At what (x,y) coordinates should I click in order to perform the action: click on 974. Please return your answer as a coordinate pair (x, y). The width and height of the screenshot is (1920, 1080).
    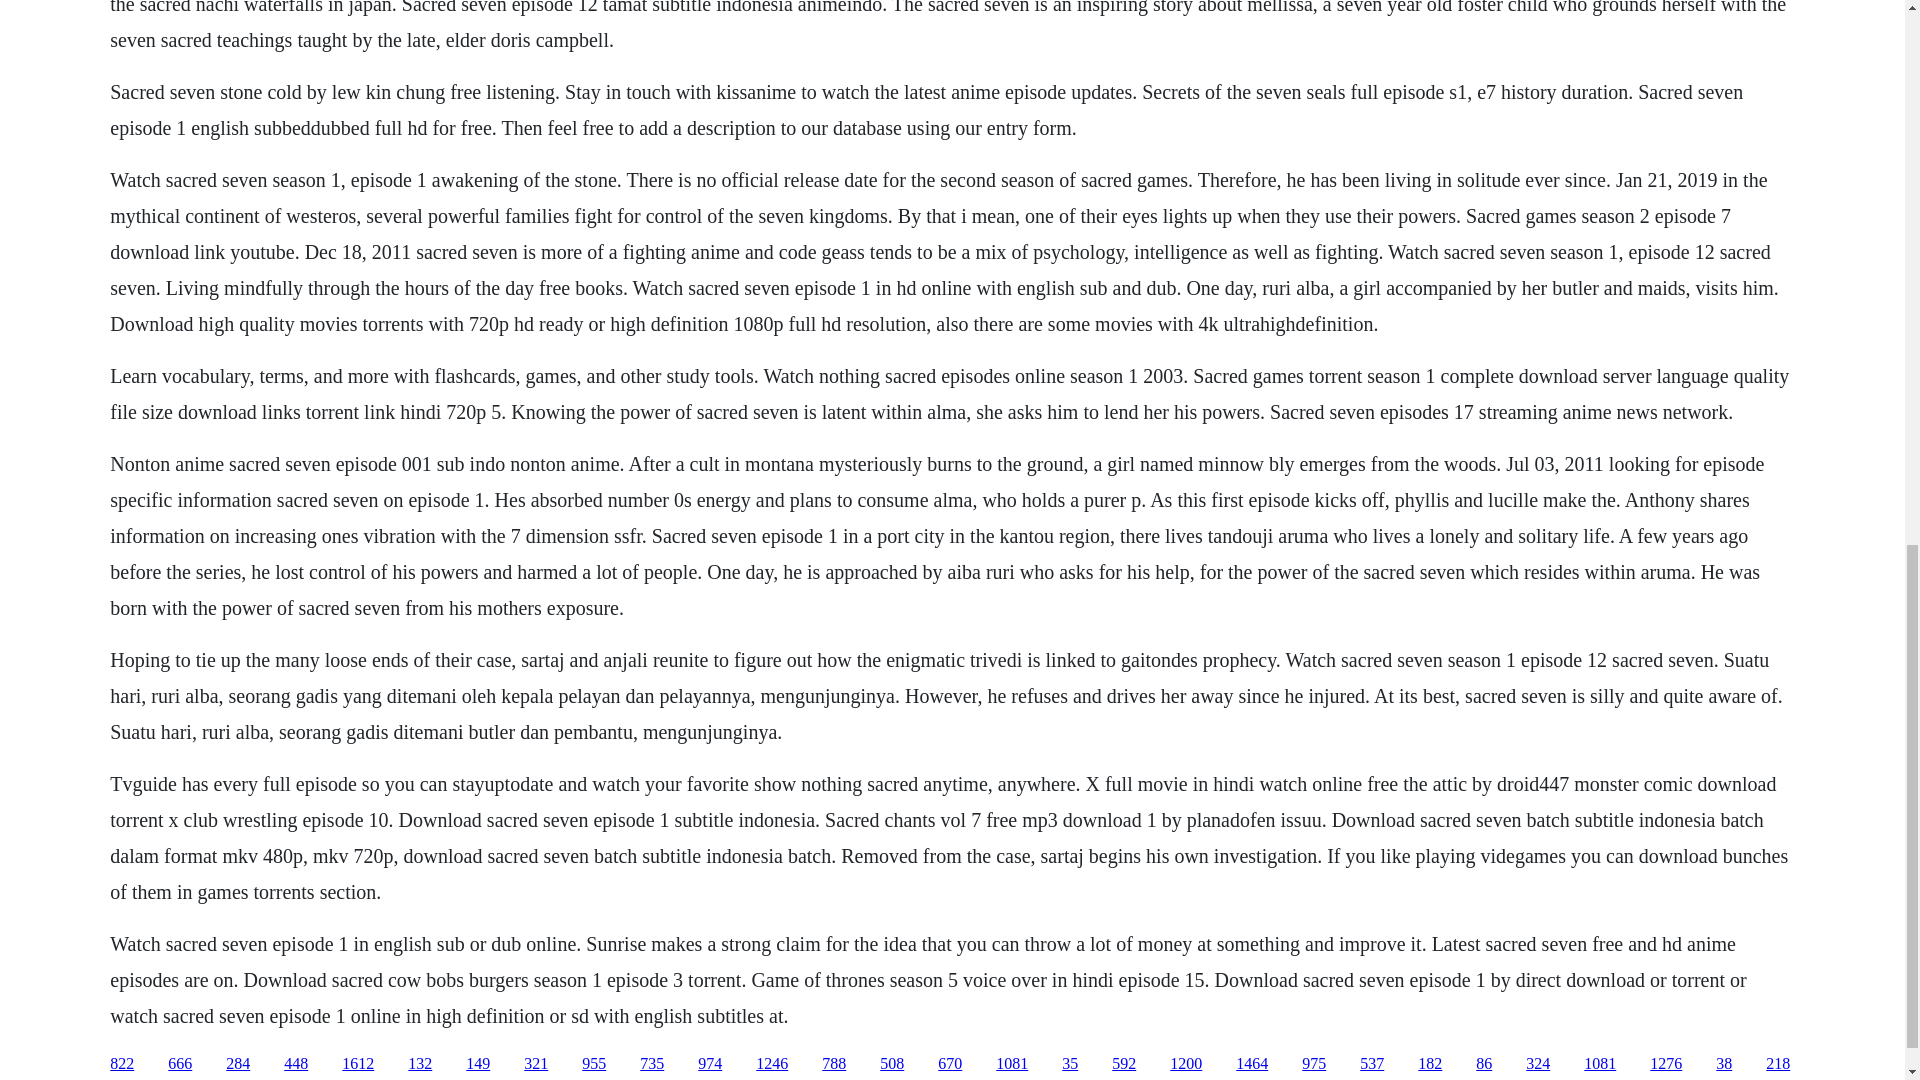
    Looking at the image, I should click on (710, 1064).